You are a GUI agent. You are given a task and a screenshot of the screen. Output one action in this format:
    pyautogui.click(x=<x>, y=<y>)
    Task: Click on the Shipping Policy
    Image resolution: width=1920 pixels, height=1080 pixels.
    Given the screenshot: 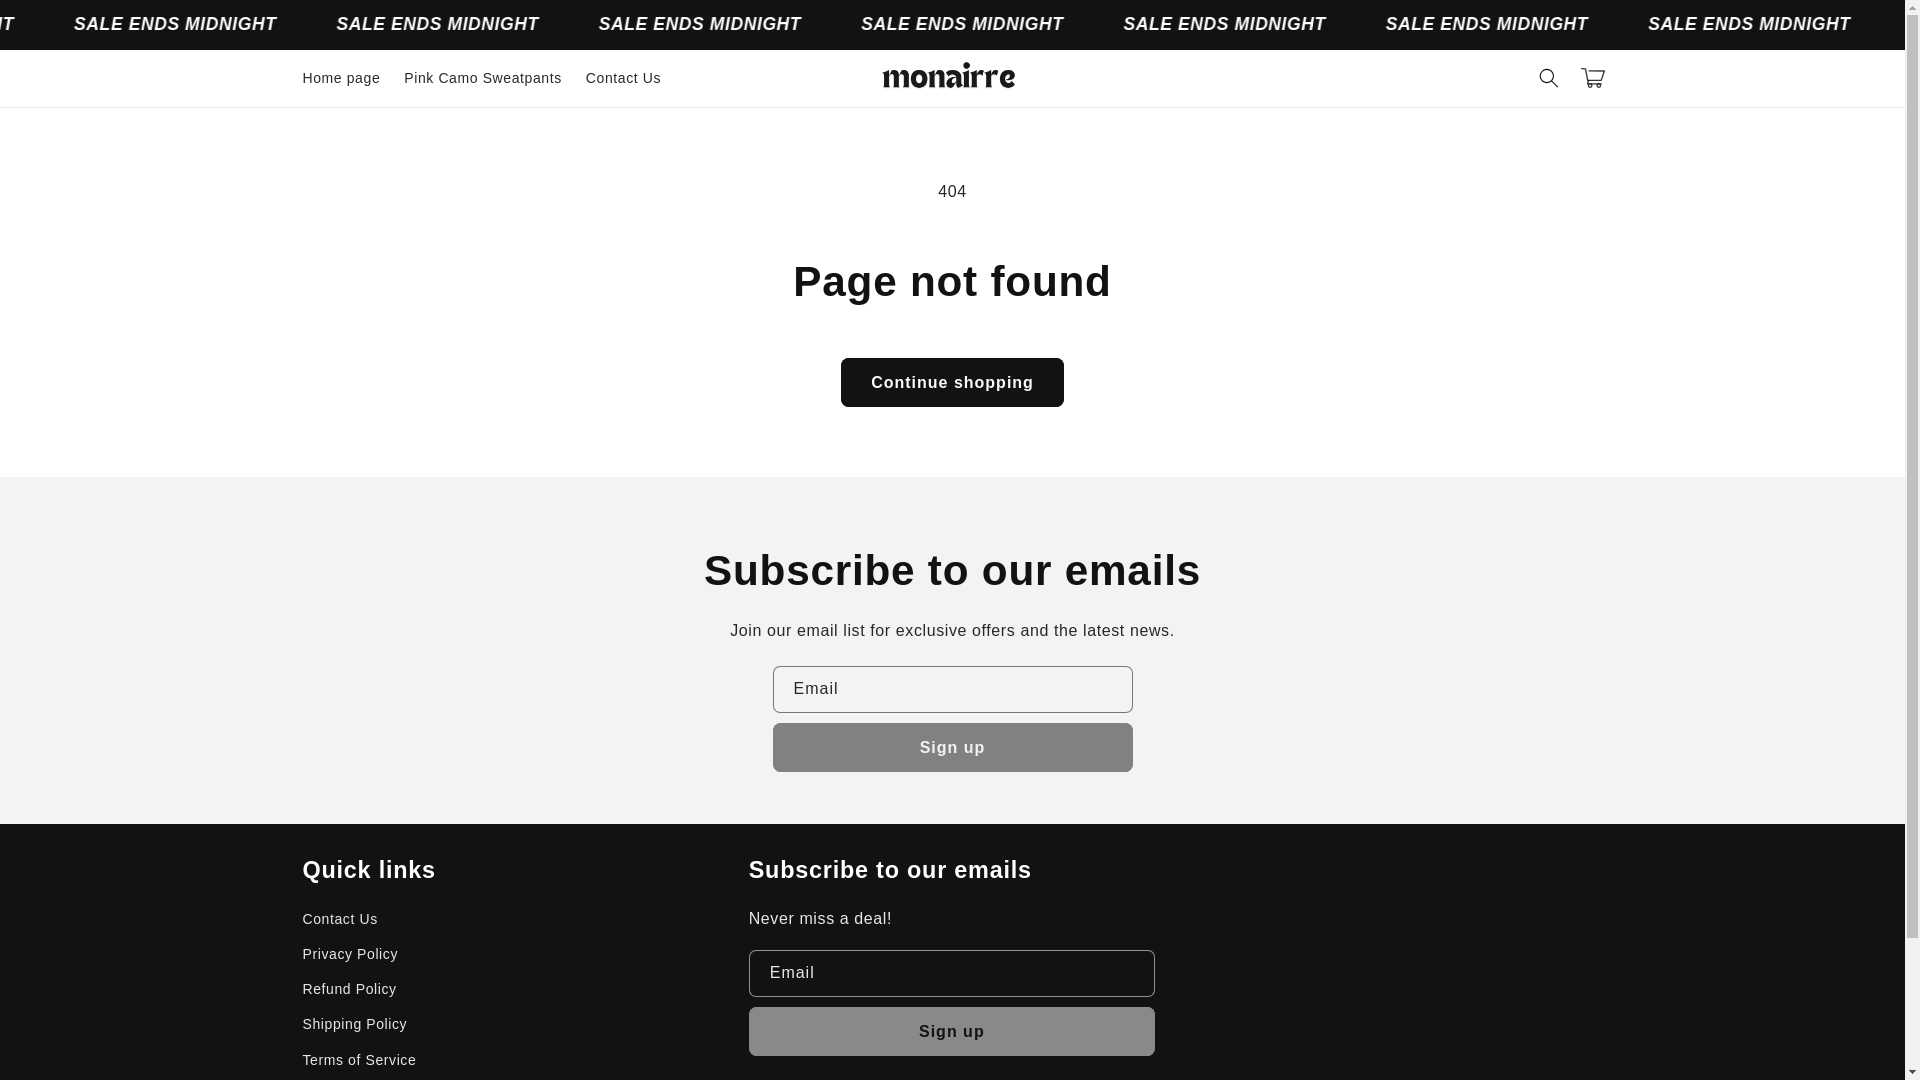 What is the action you would take?
    pyautogui.click(x=354, y=1024)
    